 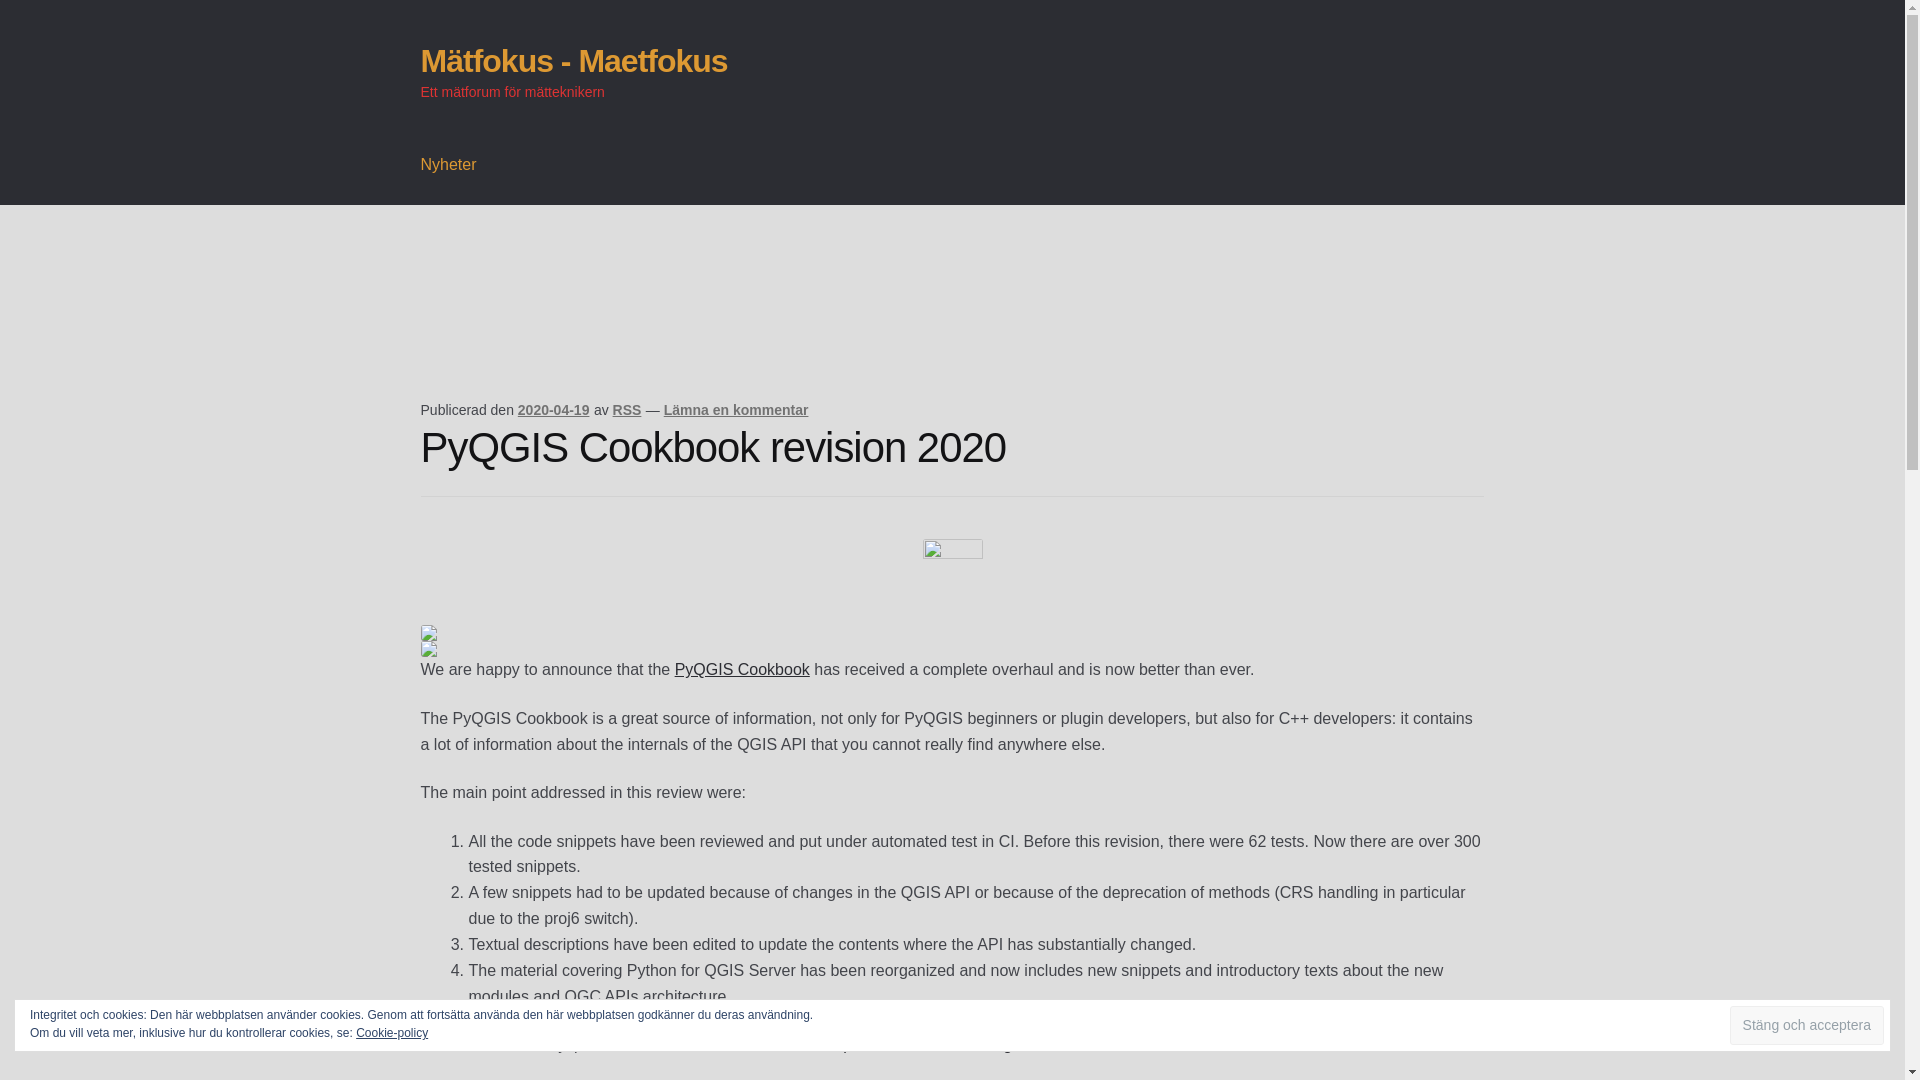 What do you see at coordinates (626, 409) in the screenshot?
I see `RSS` at bounding box center [626, 409].